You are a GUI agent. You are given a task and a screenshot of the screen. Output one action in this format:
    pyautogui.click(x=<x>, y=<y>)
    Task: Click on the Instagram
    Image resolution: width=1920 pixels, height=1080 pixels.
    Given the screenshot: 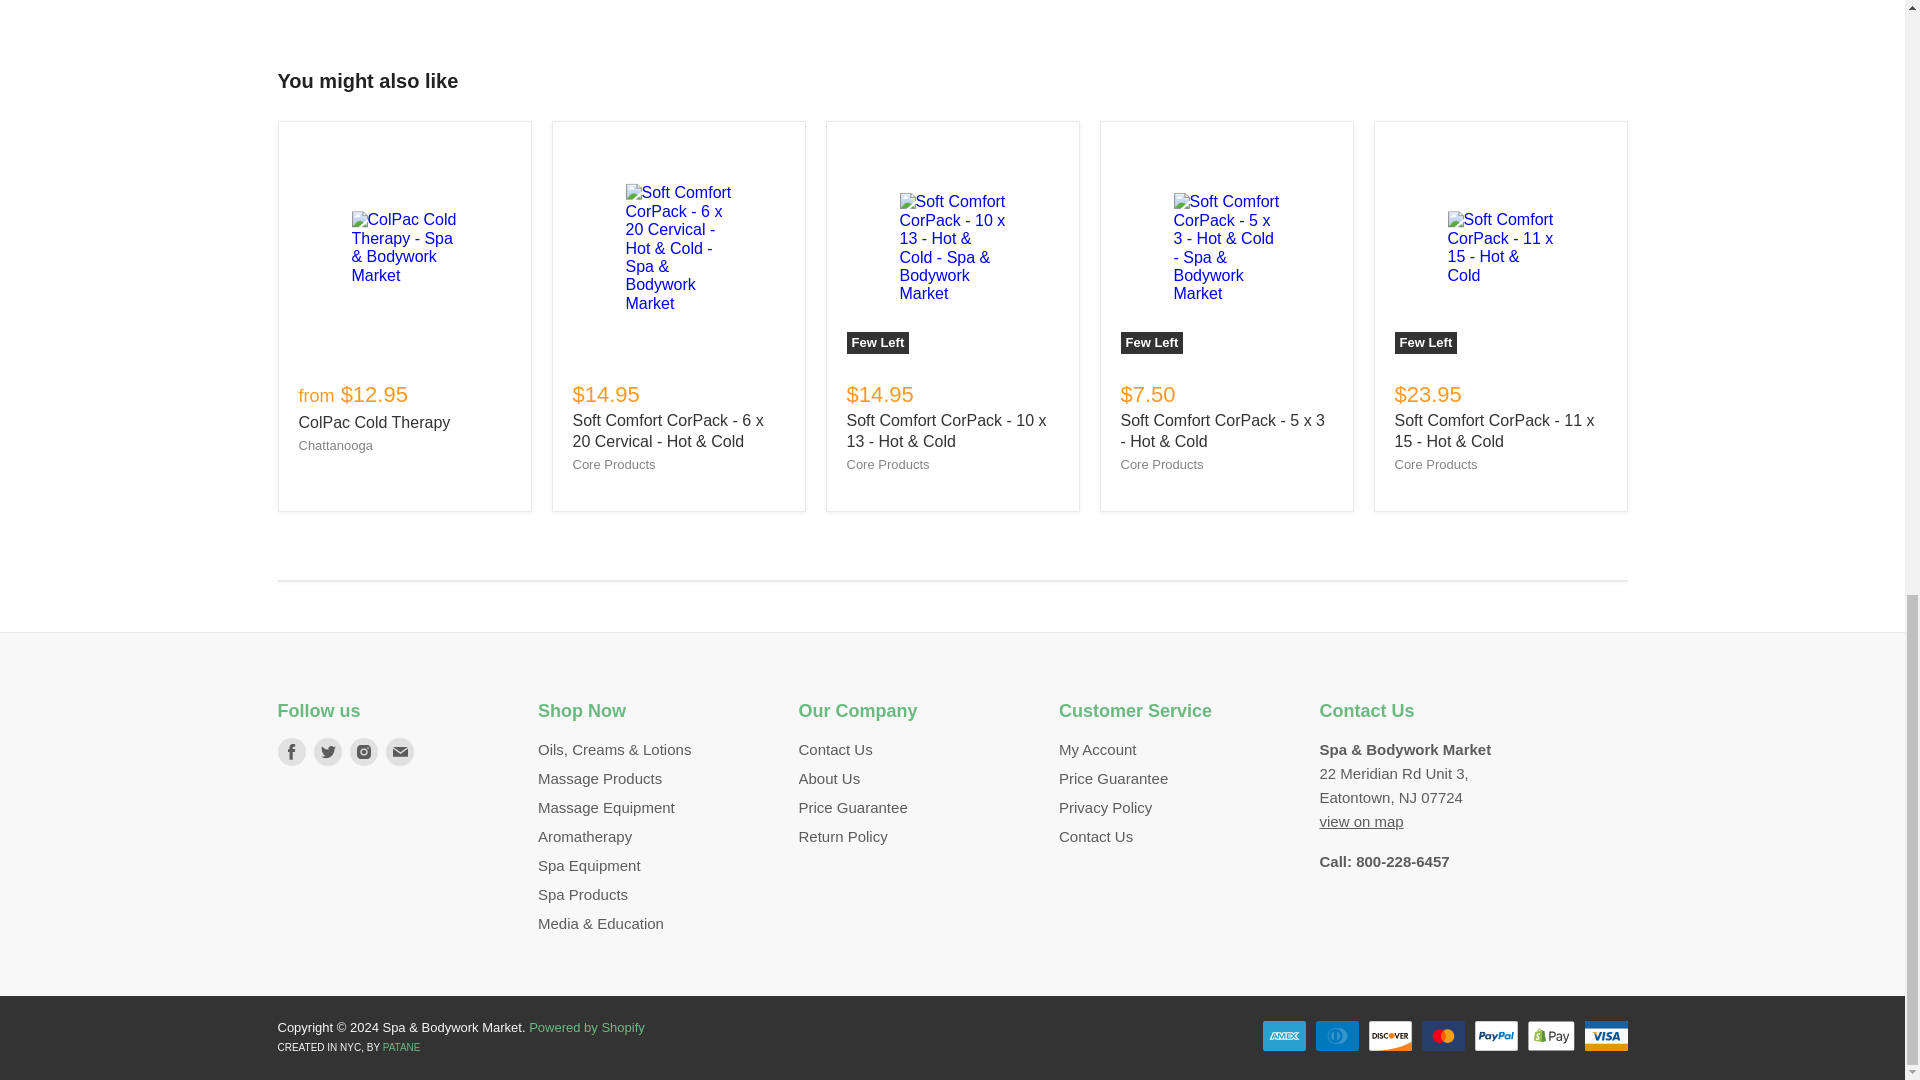 What is the action you would take?
    pyautogui.click(x=364, y=752)
    